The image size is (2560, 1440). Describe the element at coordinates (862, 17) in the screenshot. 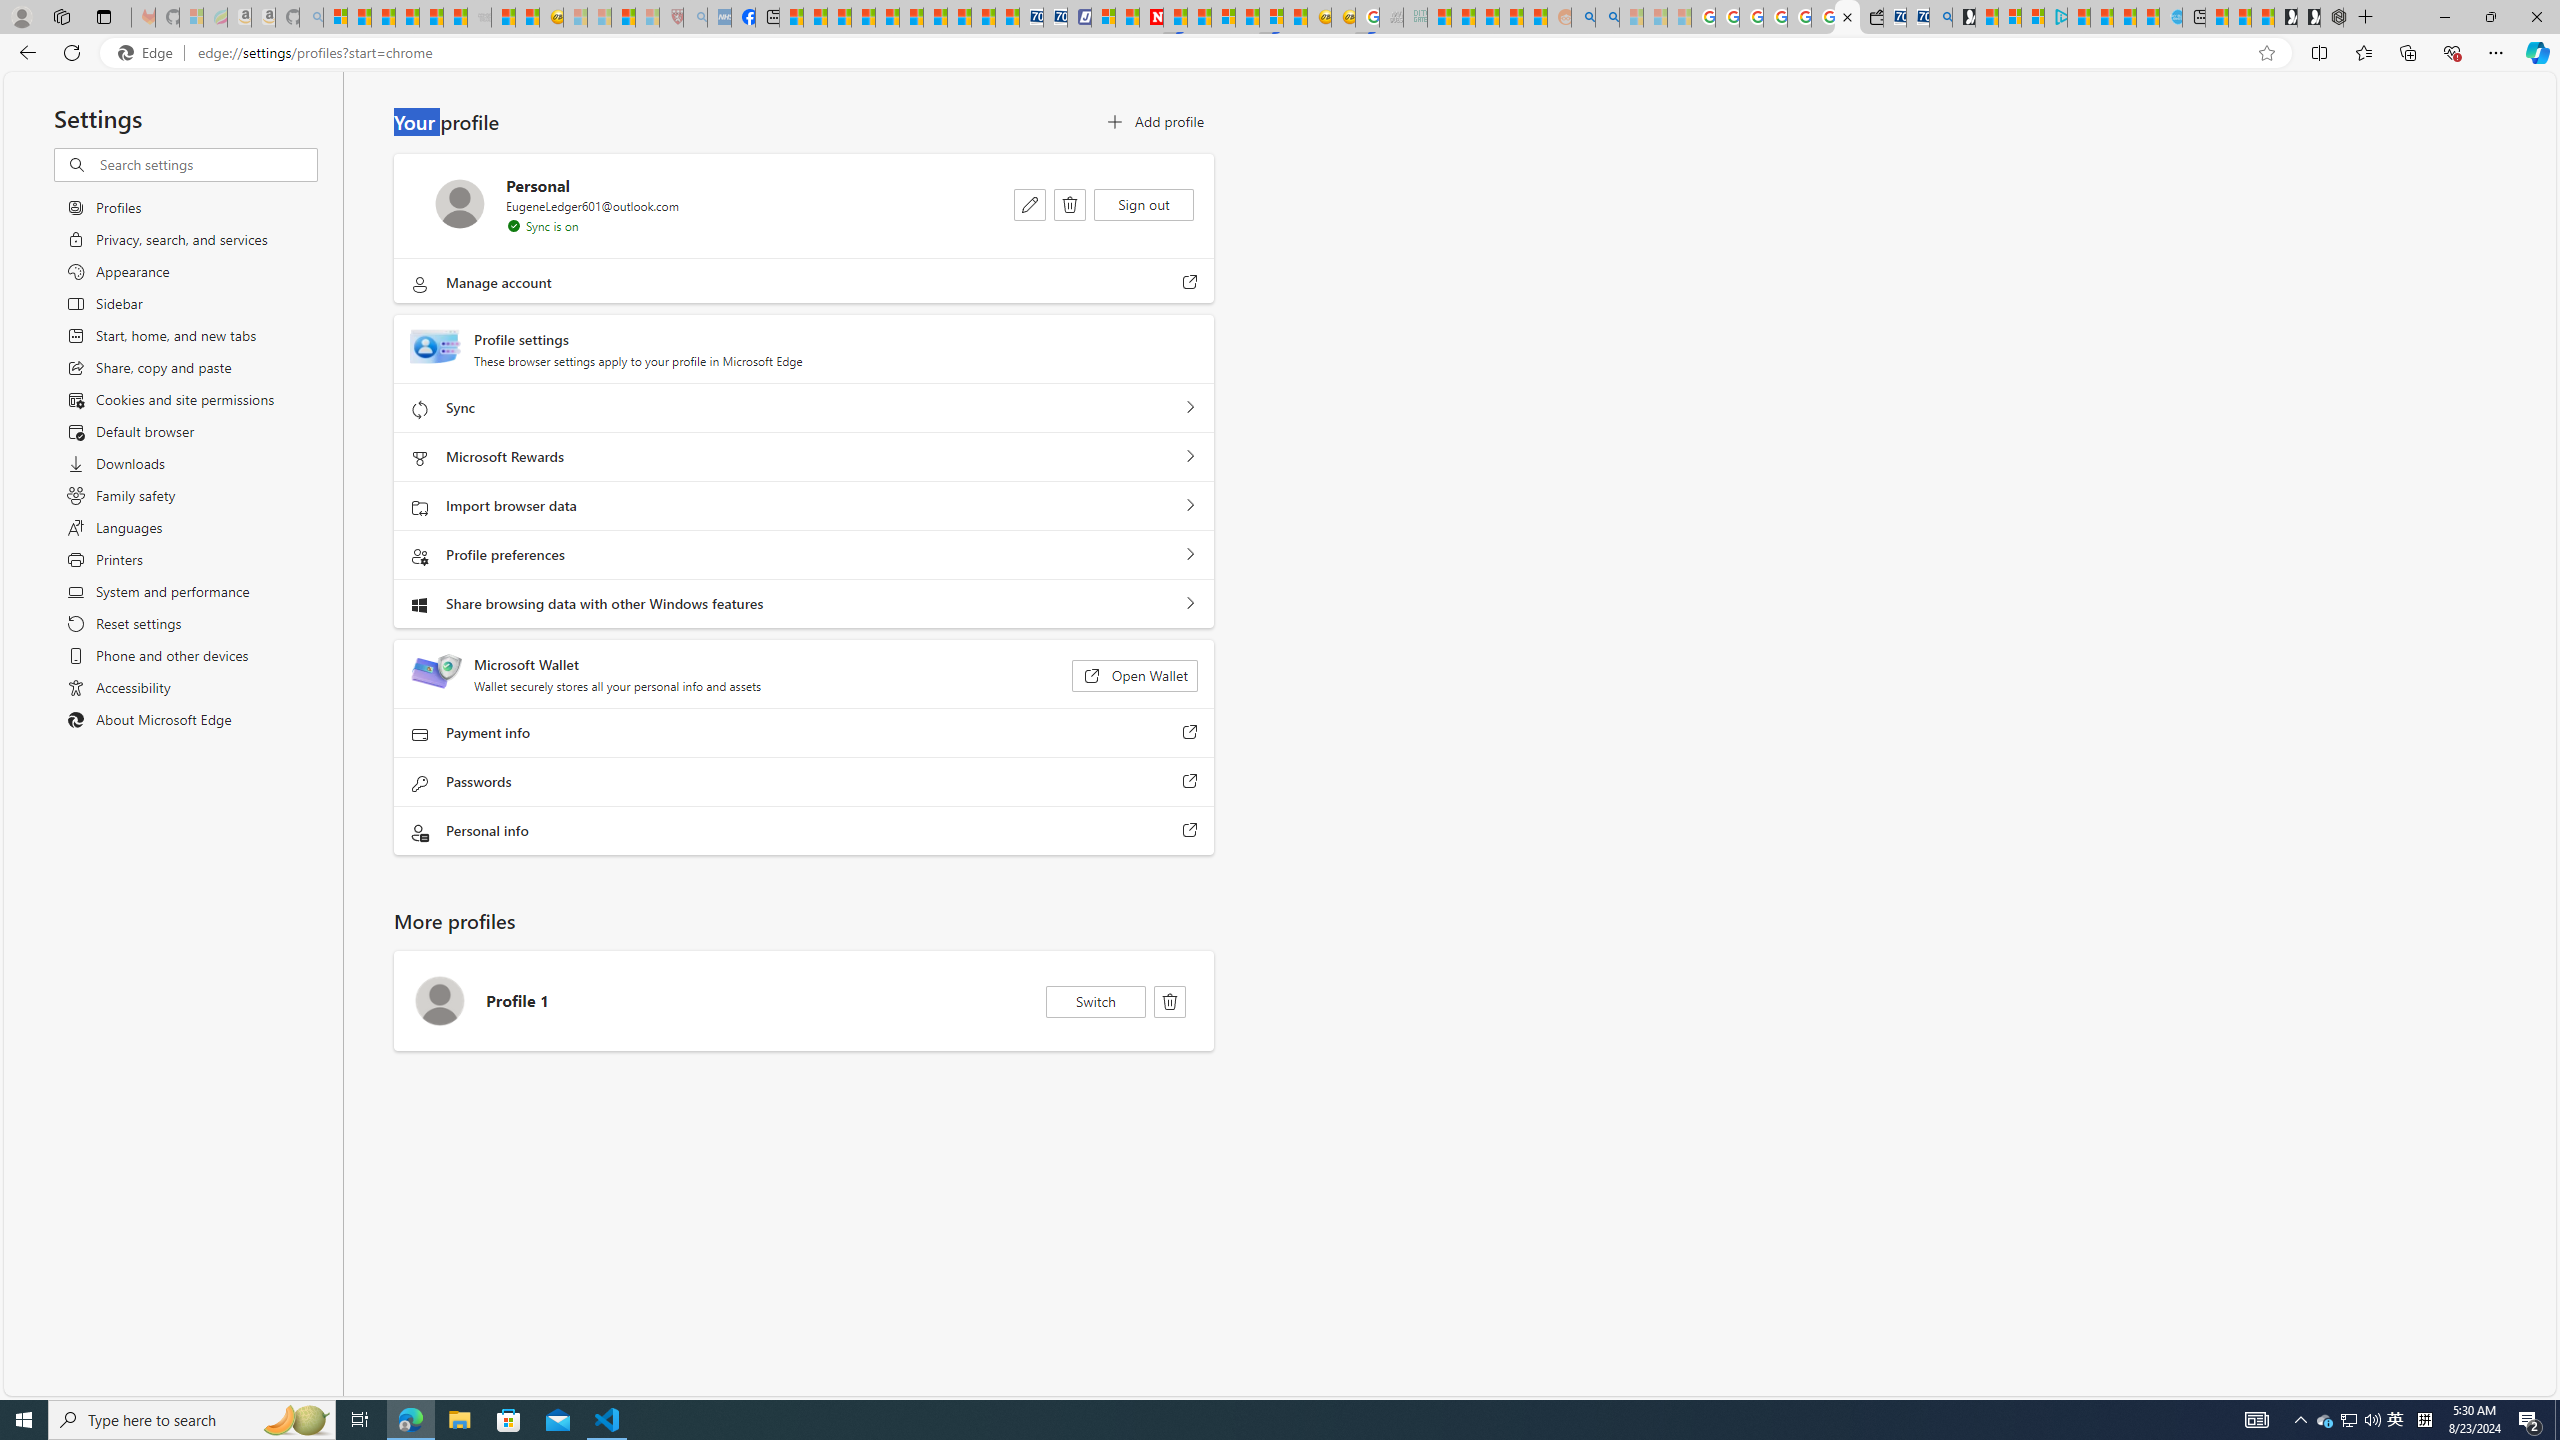

I see `Climate Damage Becomes Too Severe To Reverse` at that location.